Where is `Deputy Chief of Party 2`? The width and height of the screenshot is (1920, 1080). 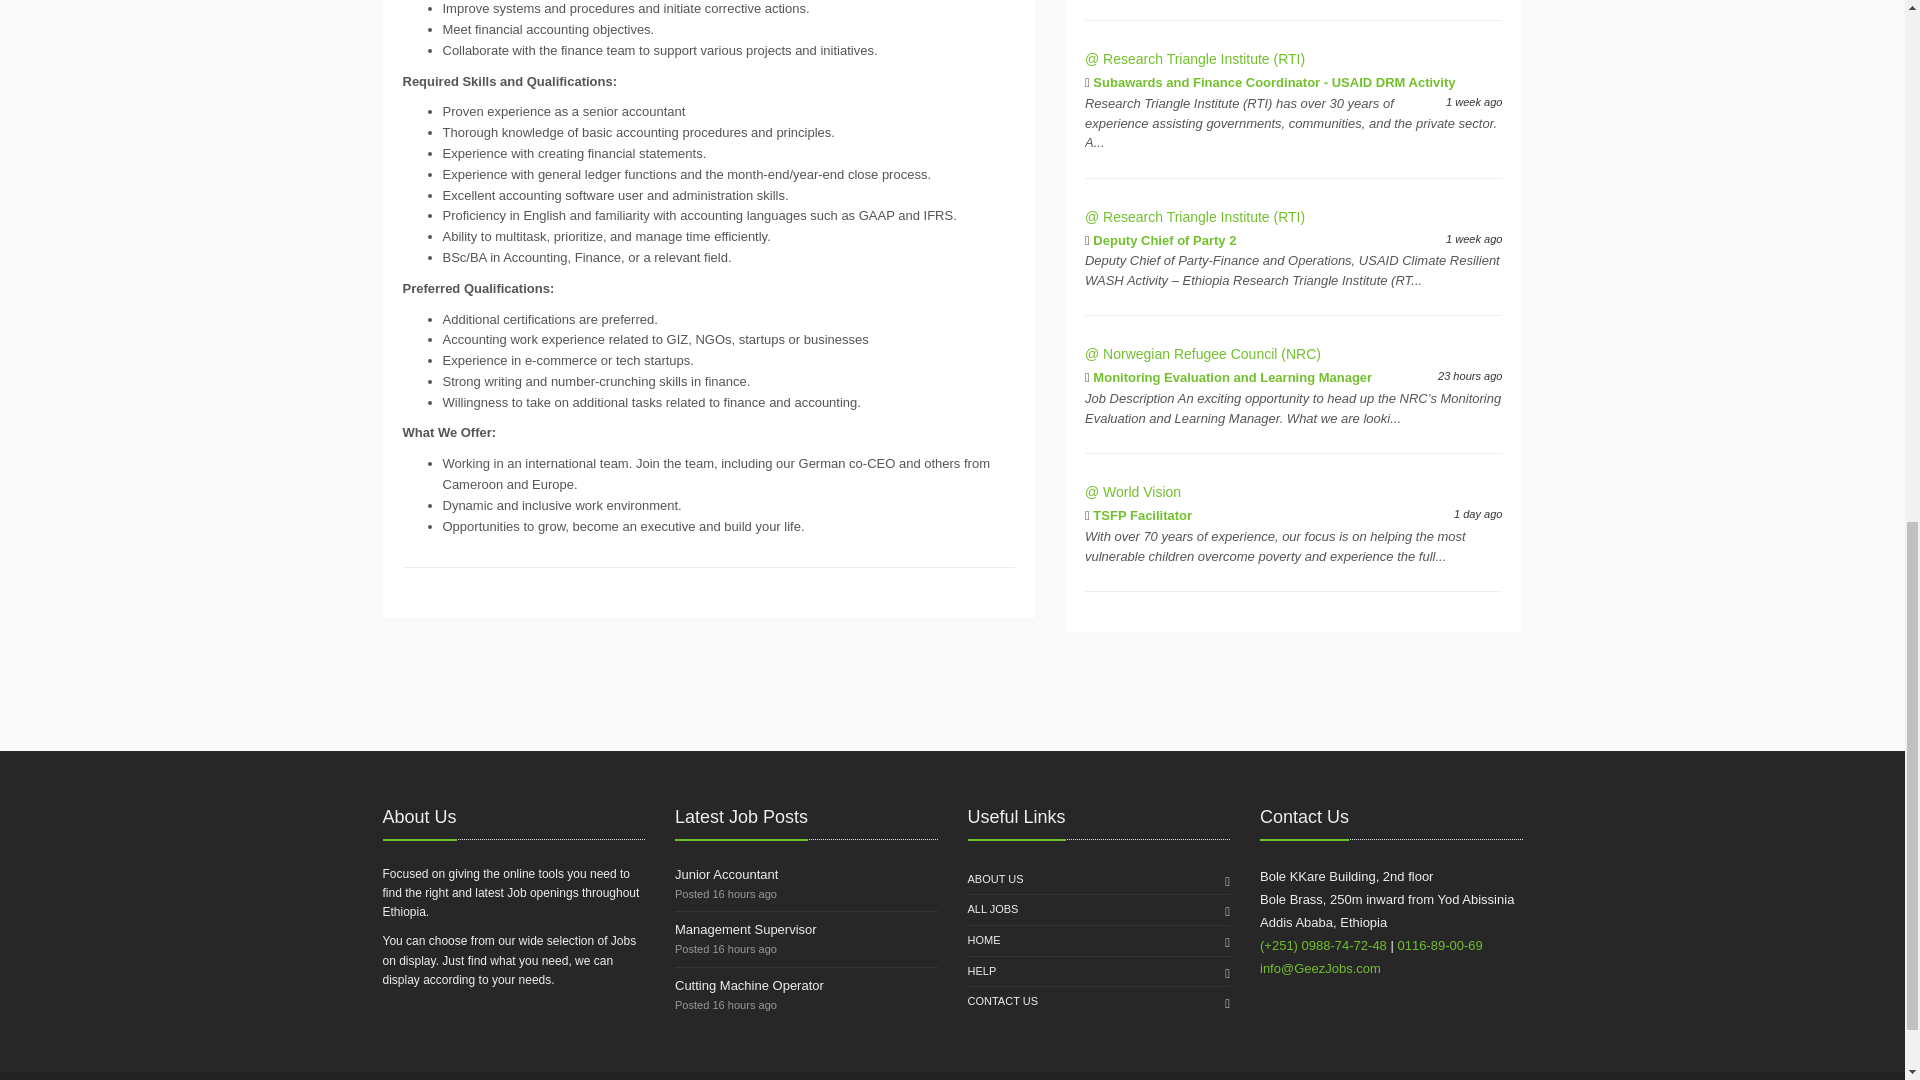
Deputy Chief of Party 2 is located at coordinates (1164, 240).